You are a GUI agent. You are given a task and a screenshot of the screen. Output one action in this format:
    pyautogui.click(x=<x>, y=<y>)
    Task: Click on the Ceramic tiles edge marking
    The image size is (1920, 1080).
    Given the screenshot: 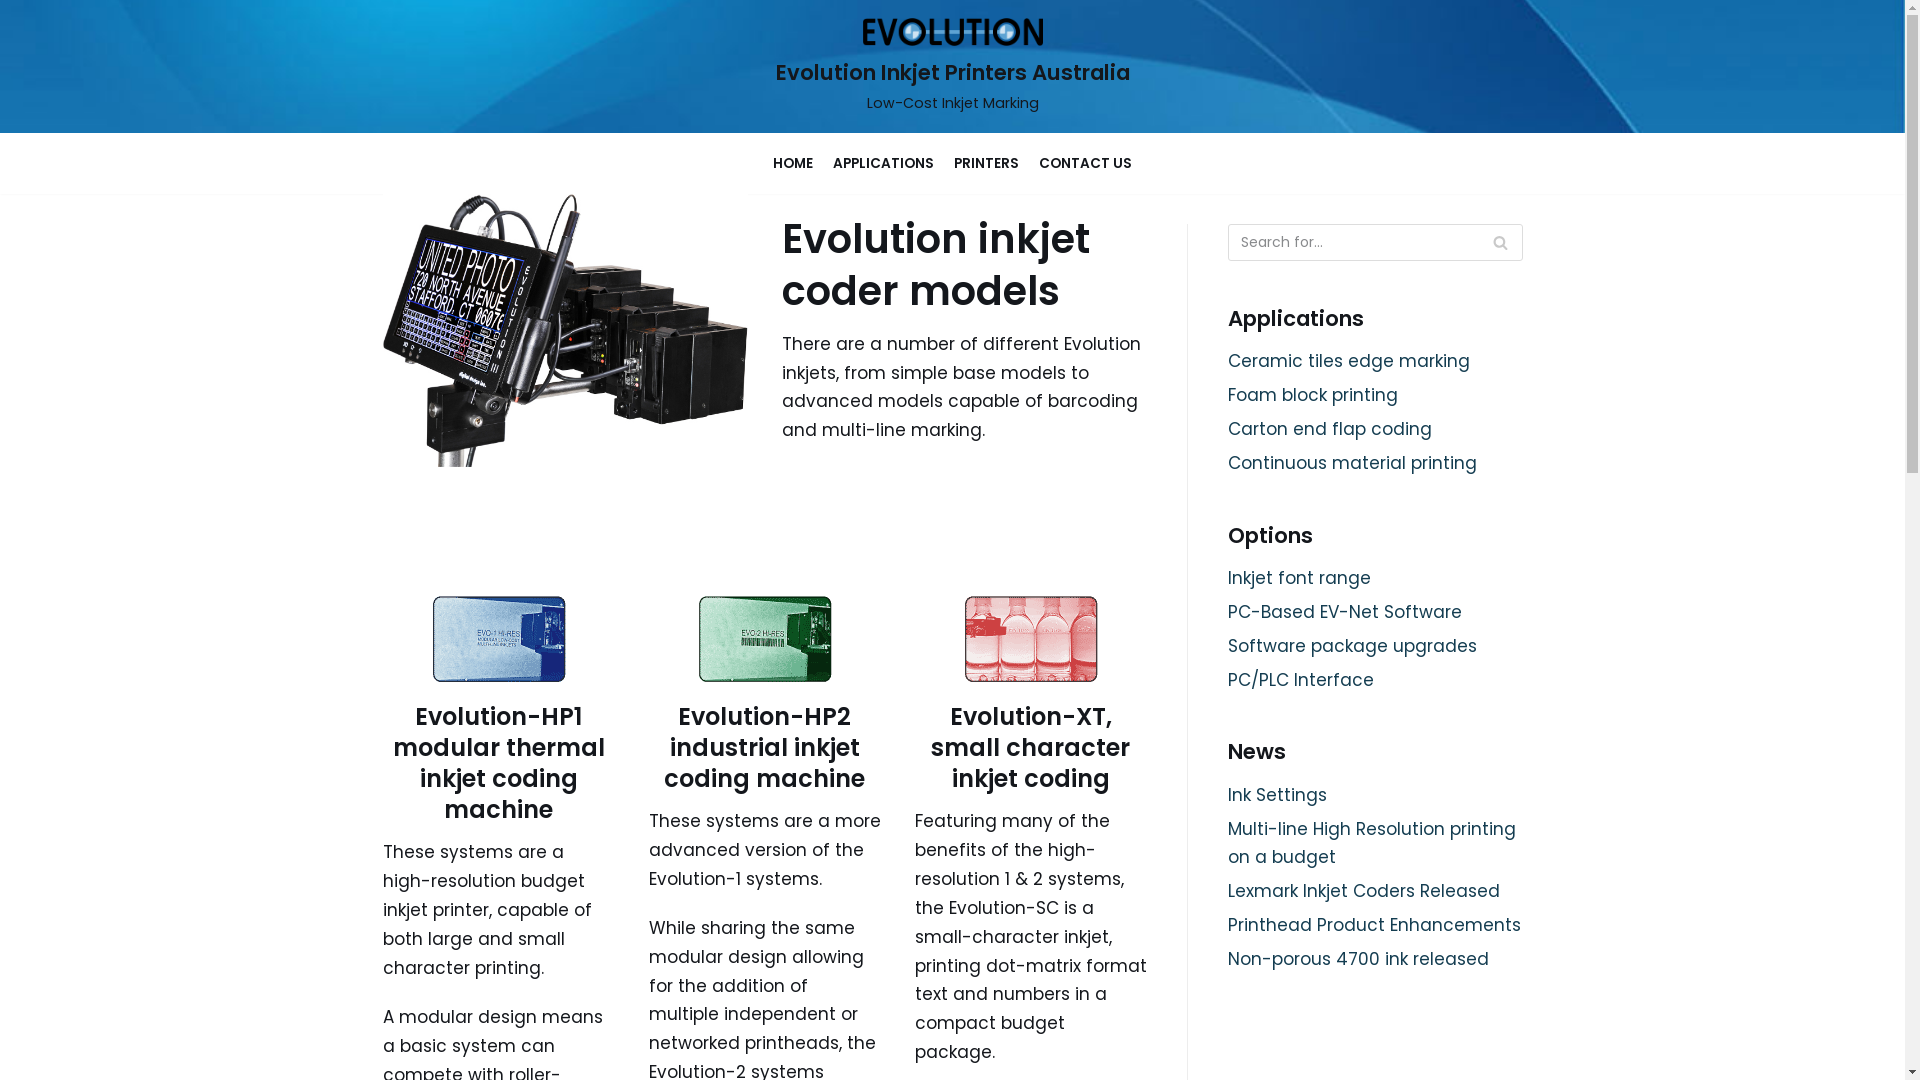 What is the action you would take?
    pyautogui.click(x=1349, y=361)
    